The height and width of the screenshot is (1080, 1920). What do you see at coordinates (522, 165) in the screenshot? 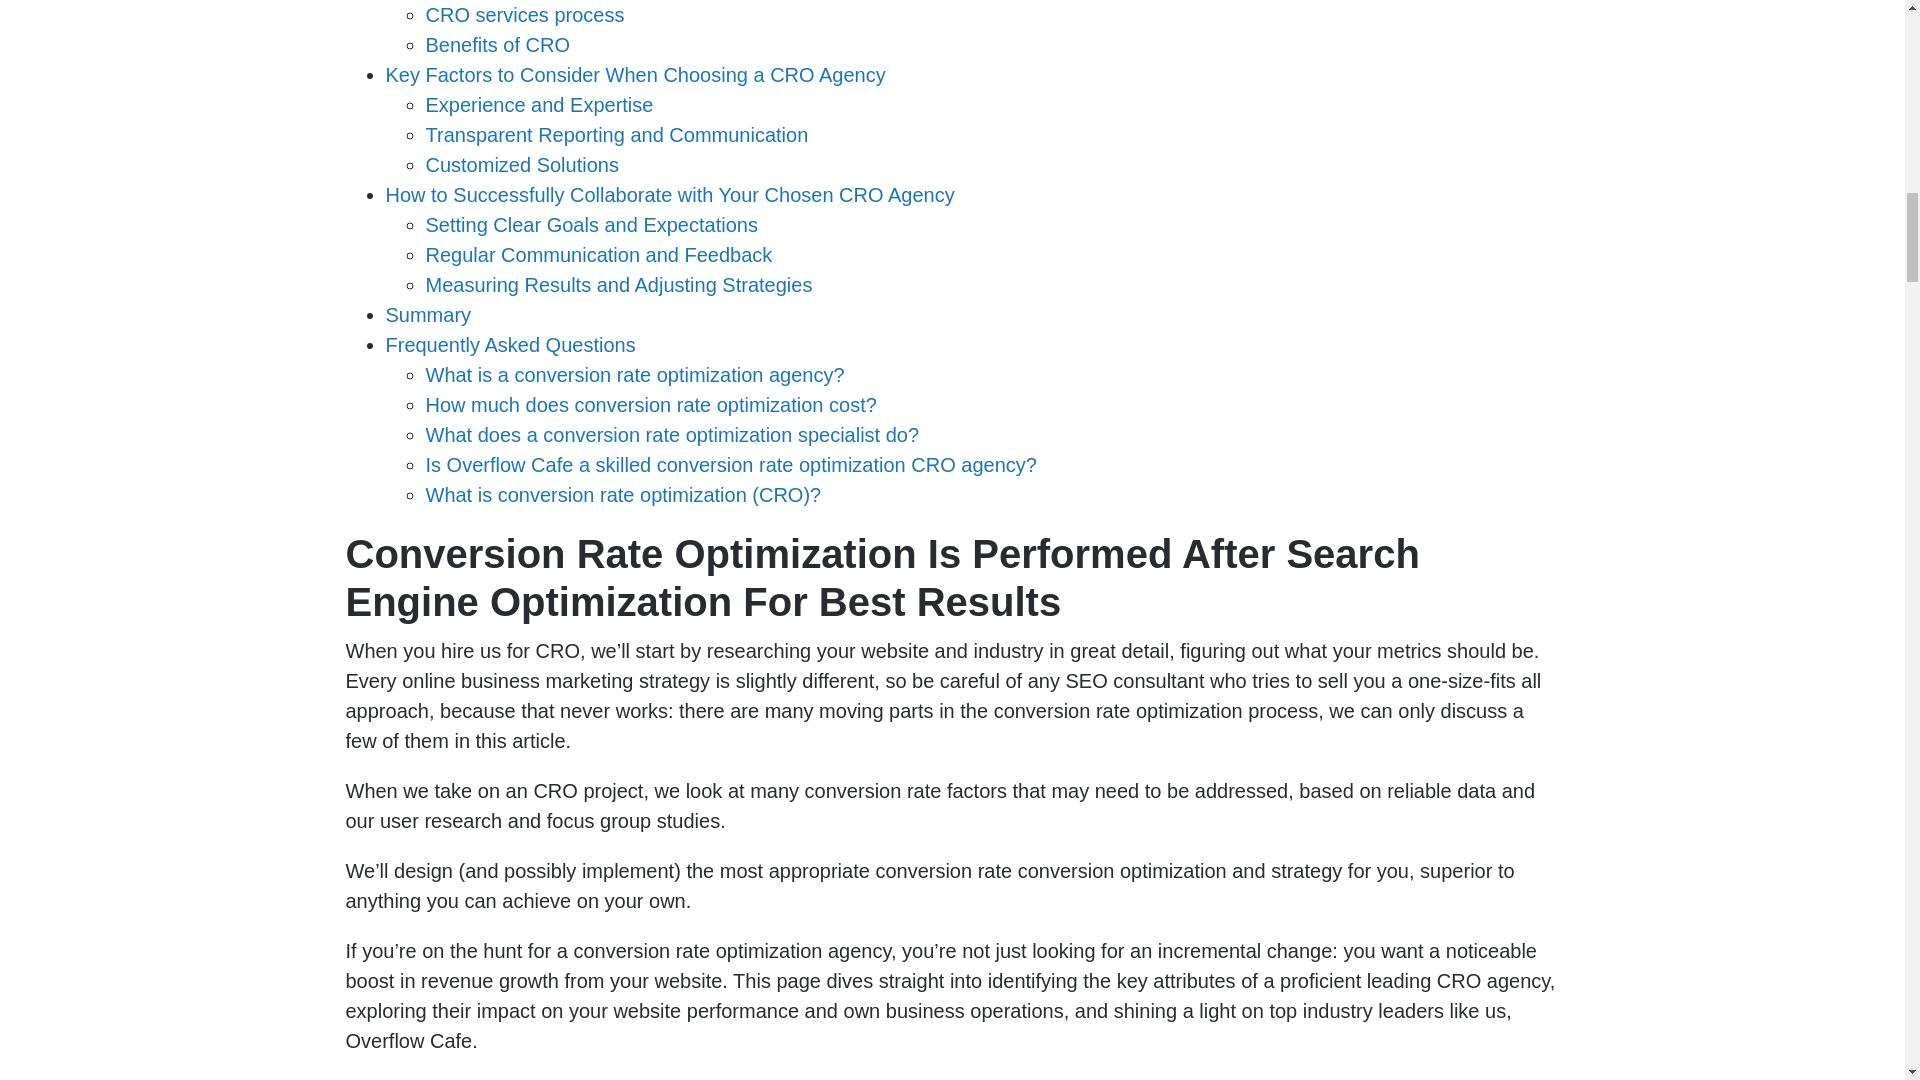
I see `Customized Solutions` at bounding box center [522, 165].